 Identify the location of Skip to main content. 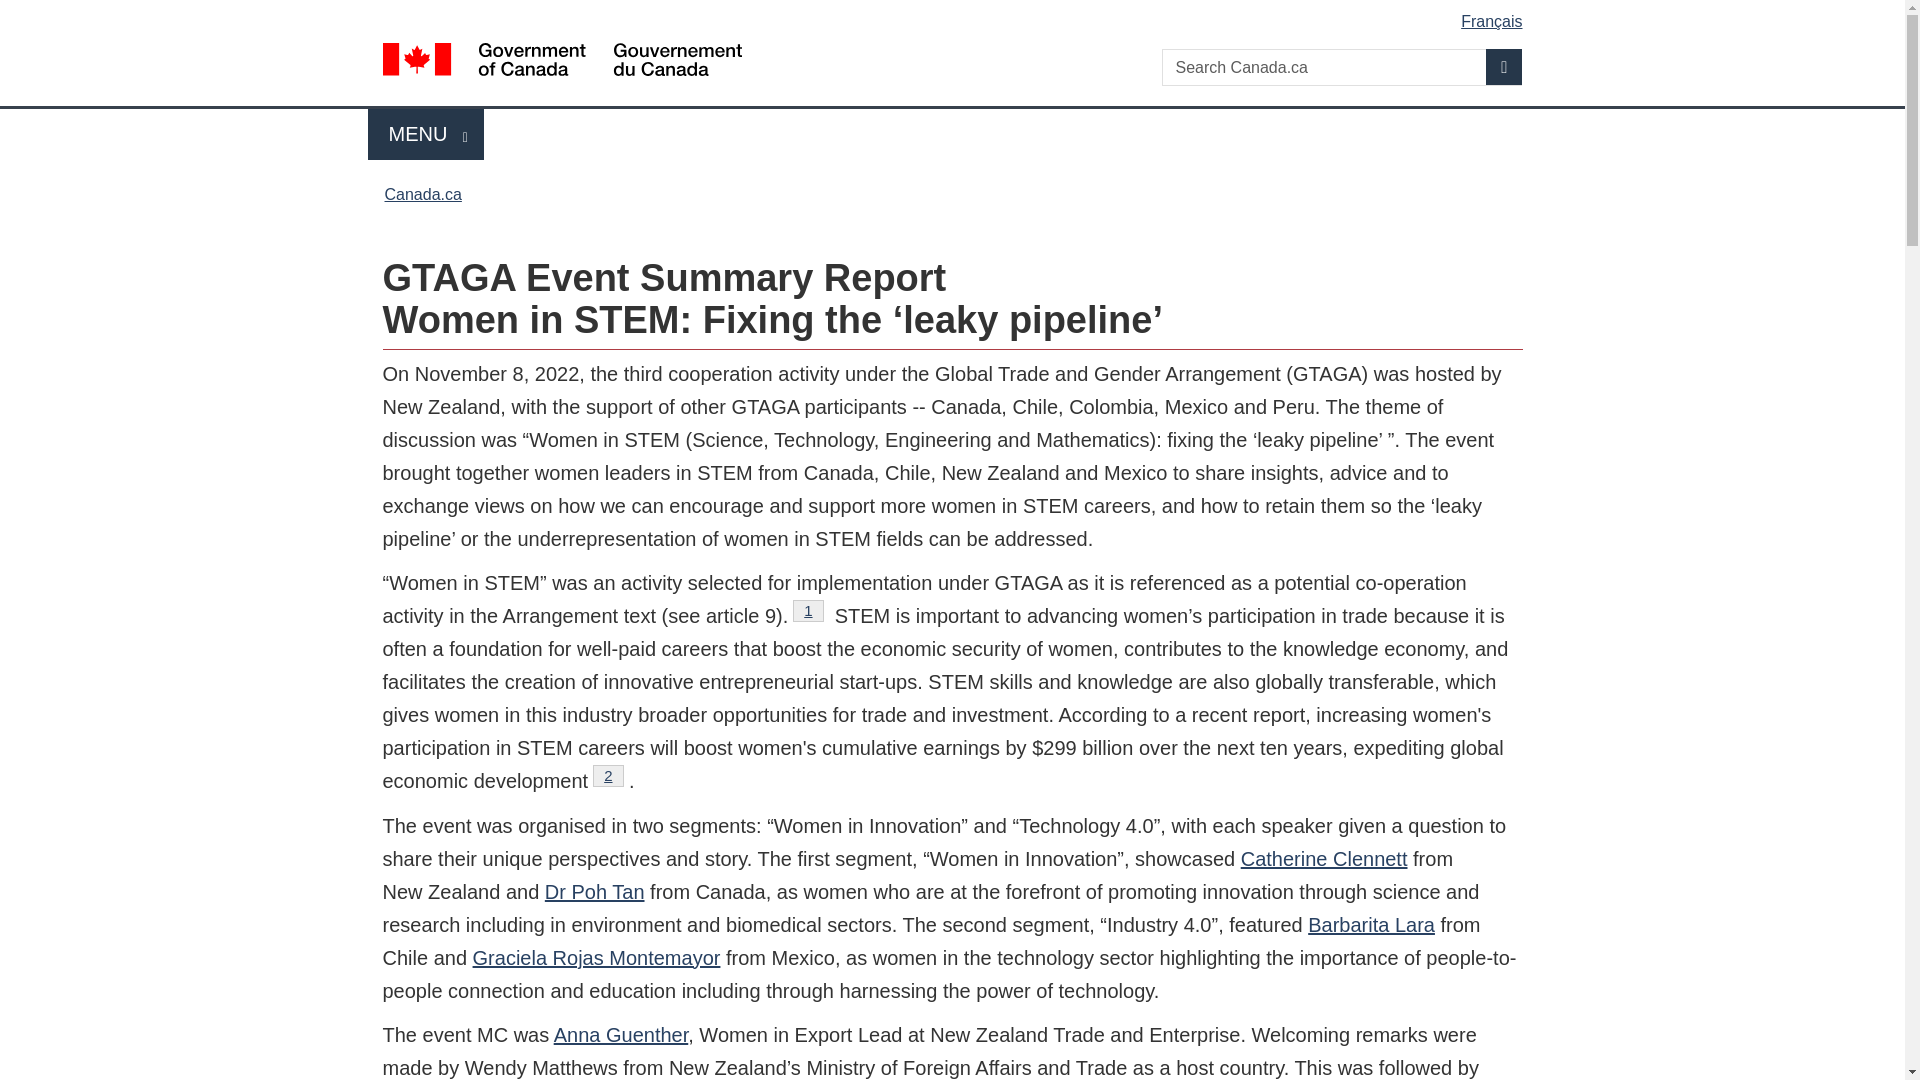
(608, 776).